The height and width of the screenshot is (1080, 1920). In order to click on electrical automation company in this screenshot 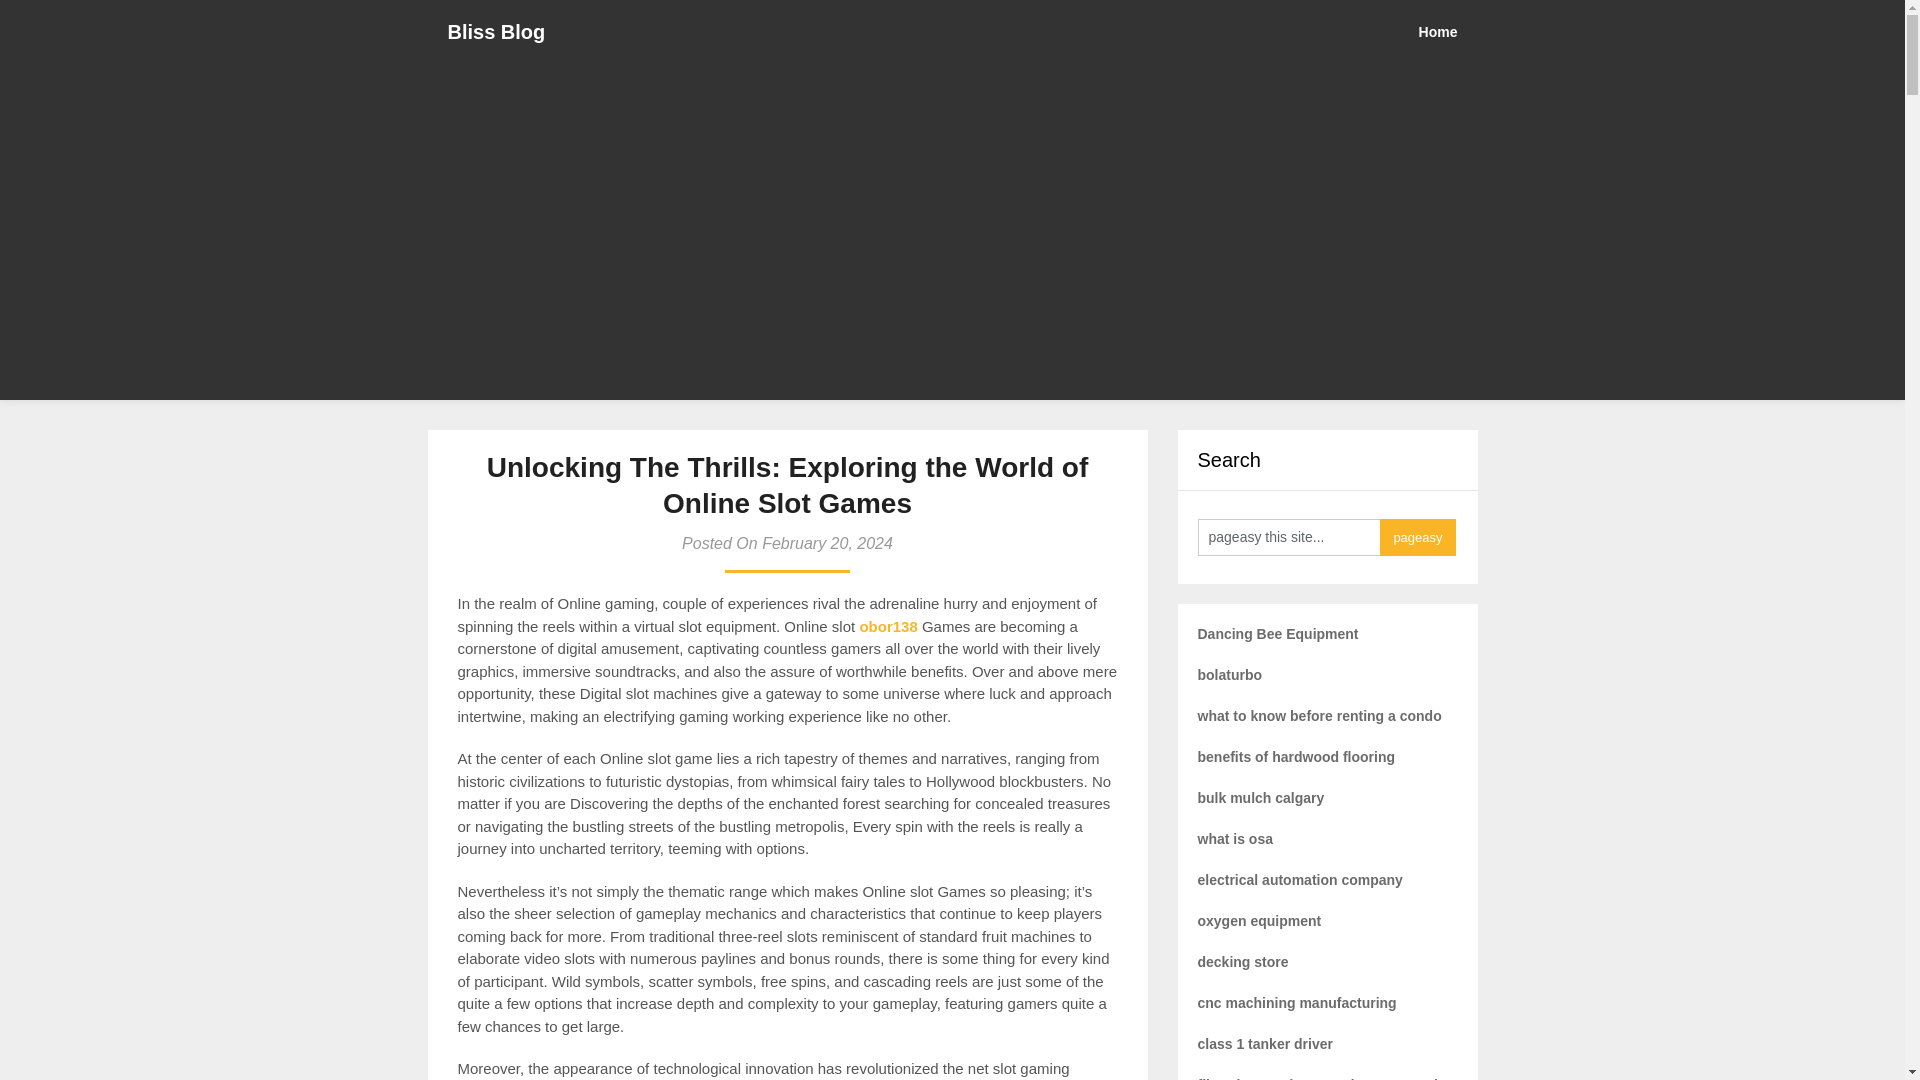, I will do `click(1300, 879)`.